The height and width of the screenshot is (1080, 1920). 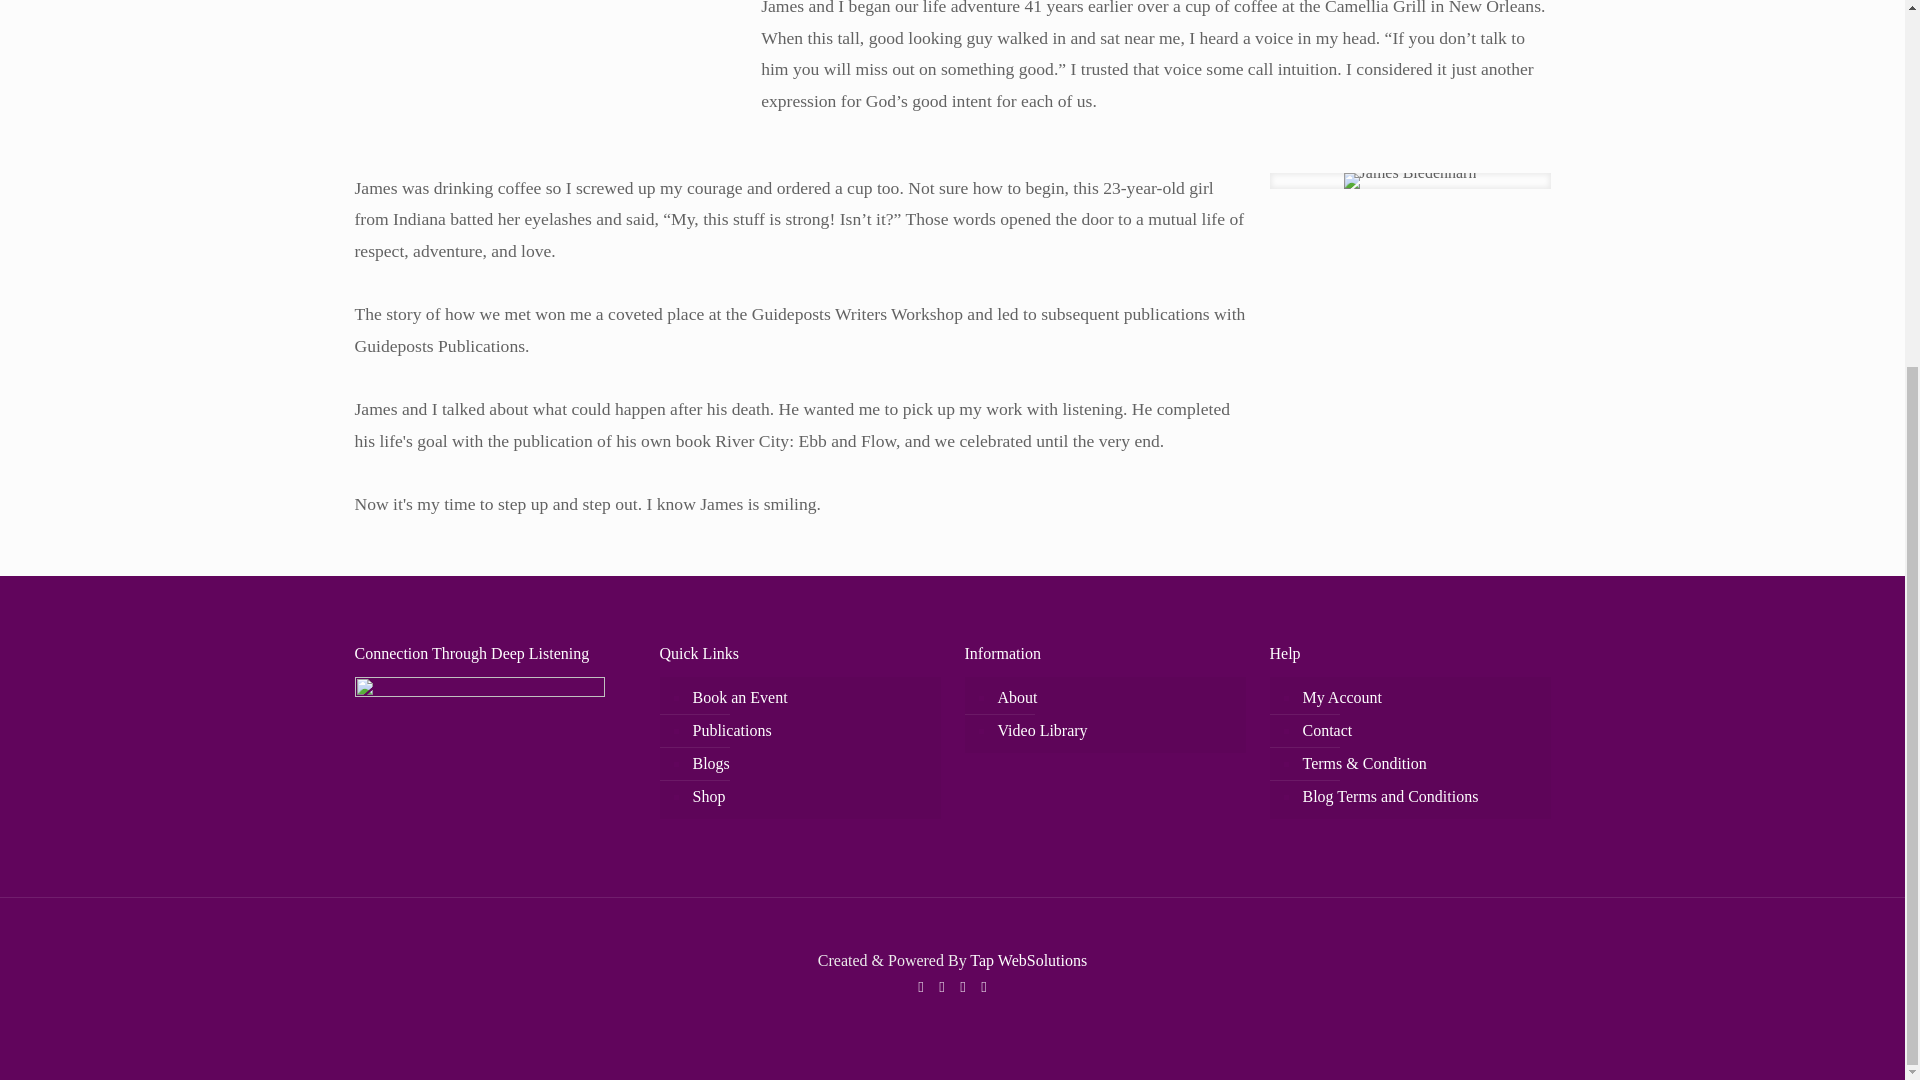 What do you see at coordinates (810, 731) in the screenshot?
I see `Publications` at bounding box center [810, 731].